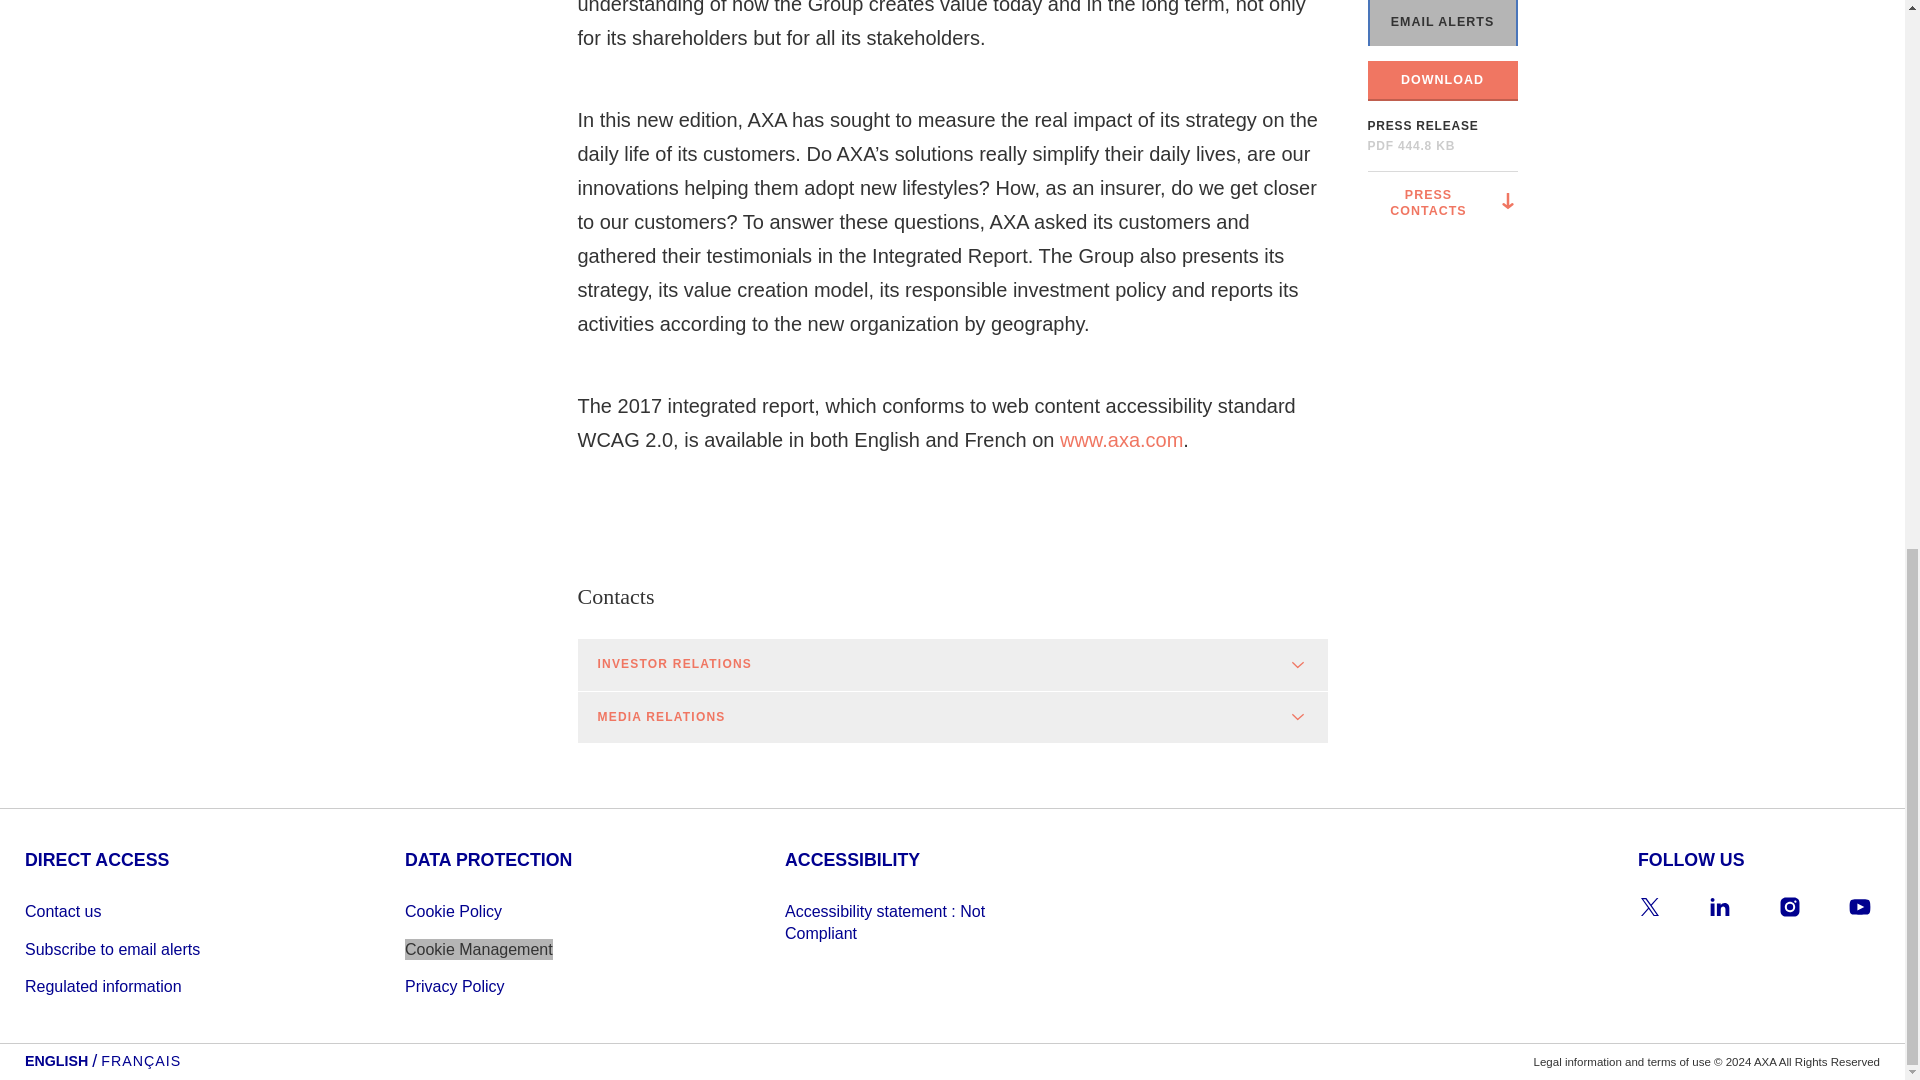 The width and height of the screenshot is (1920, 1080). What do you see at coordinates (1720, 907) in the screenshot?
I see `Linkedin` at bounding box center [1720, 907].